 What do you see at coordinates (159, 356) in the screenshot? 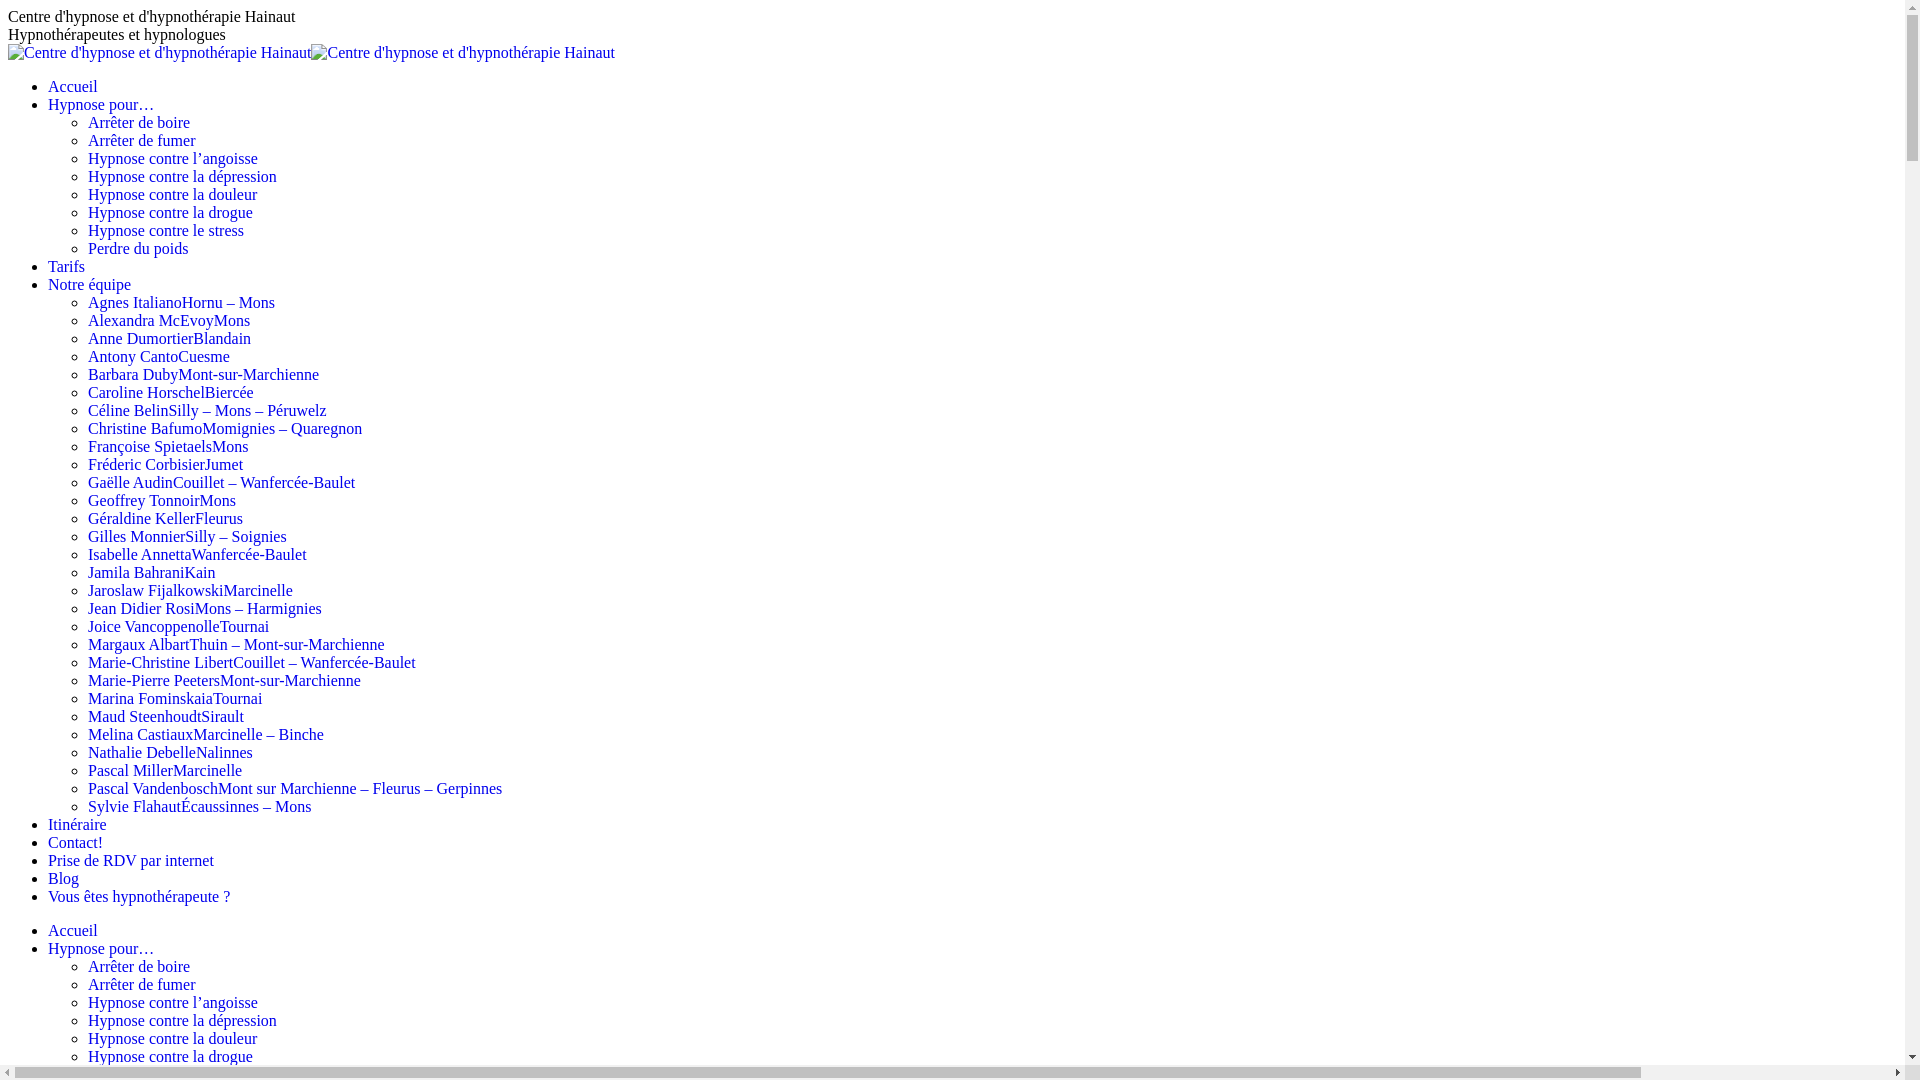
I see `Antony CantoCuesme` at bounding box center [159, 356].